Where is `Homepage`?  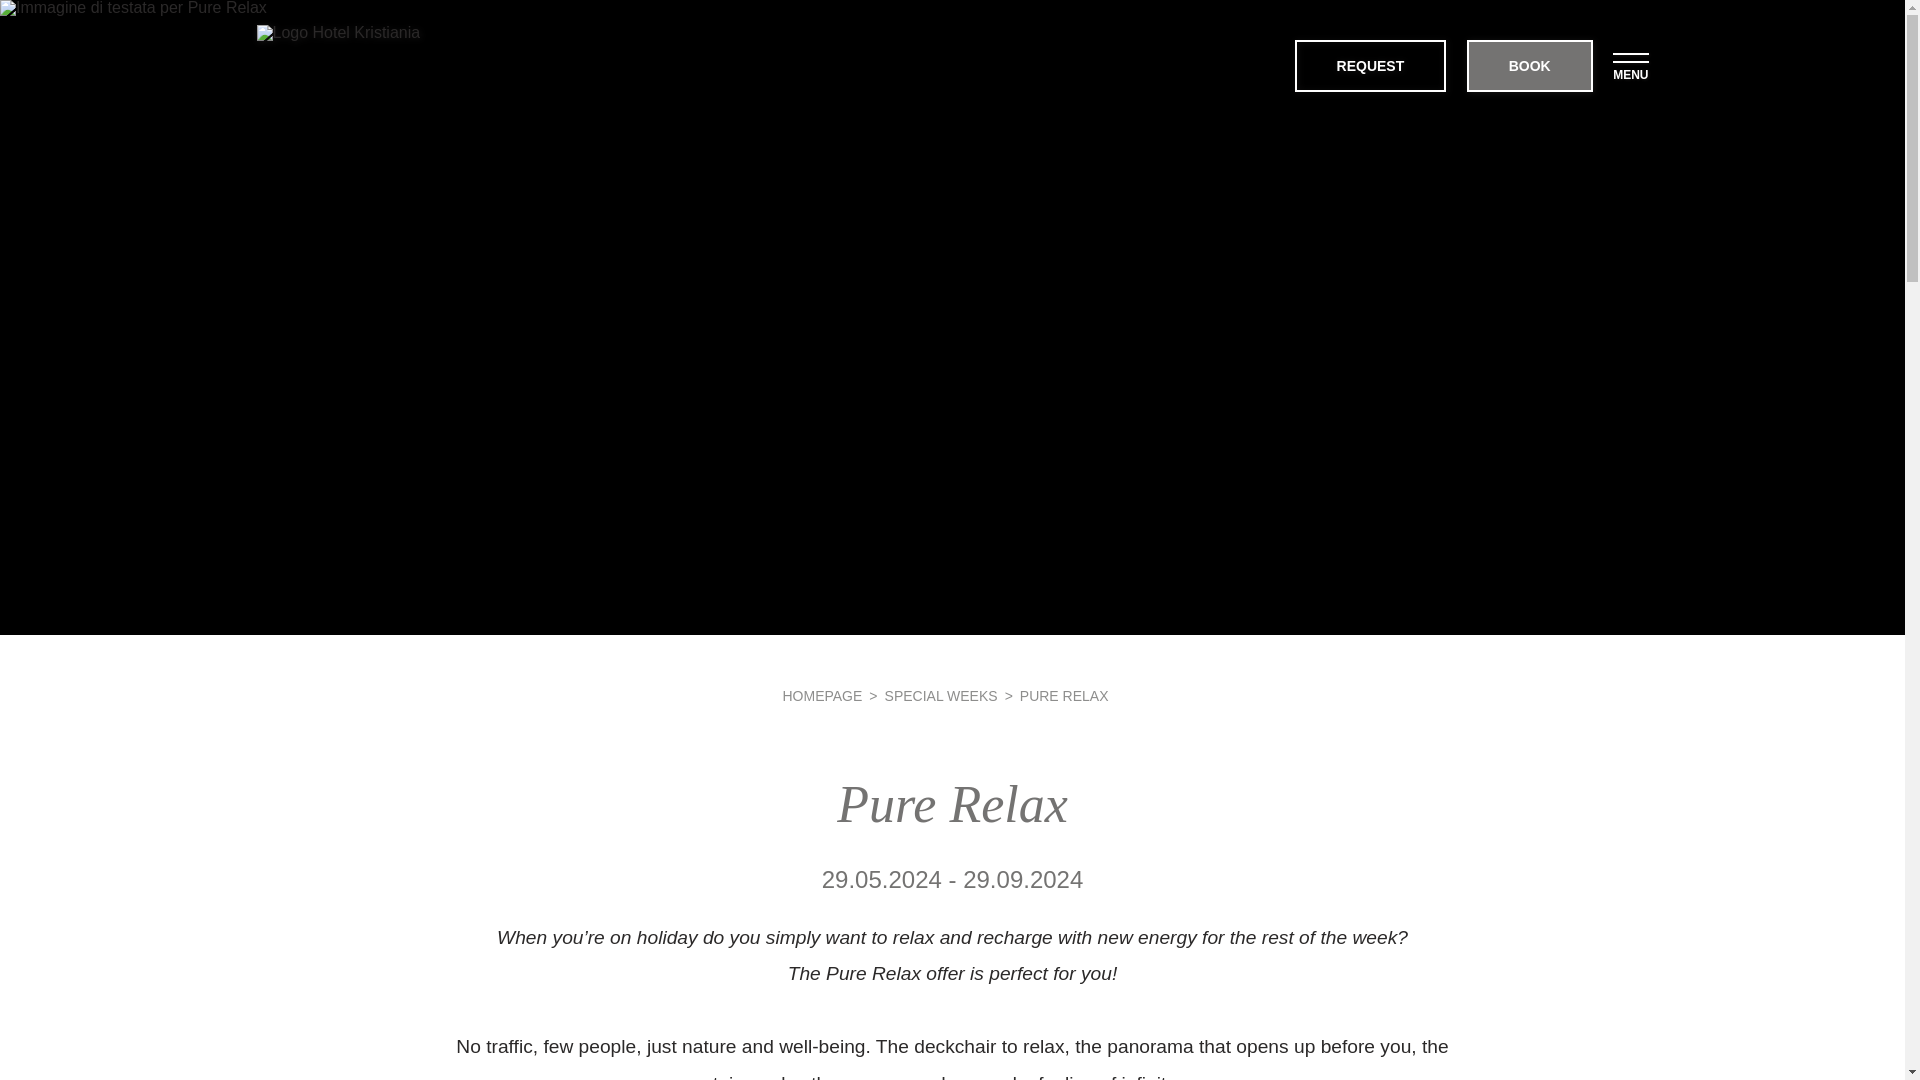
Homepage is located at coordinates (822, 696).